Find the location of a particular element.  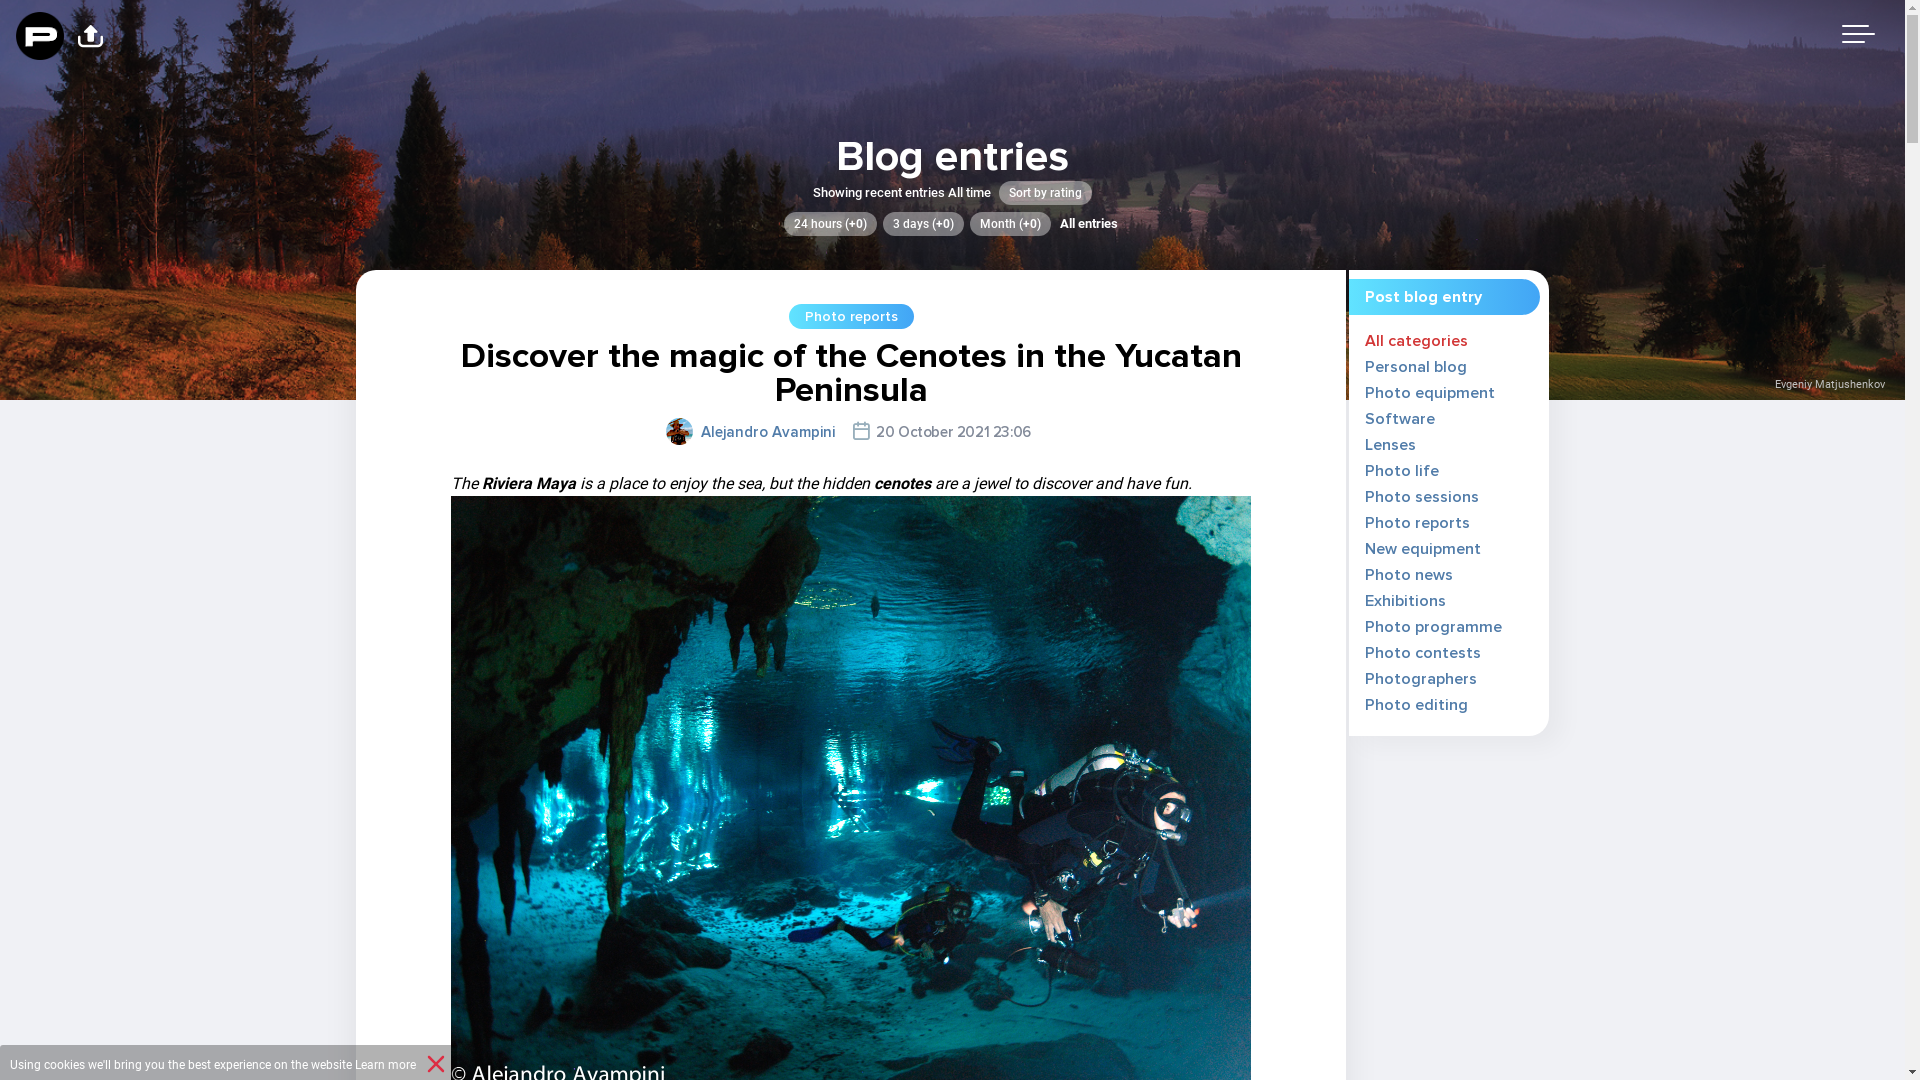

3 days (+0) is located at coordinates (924, 224).